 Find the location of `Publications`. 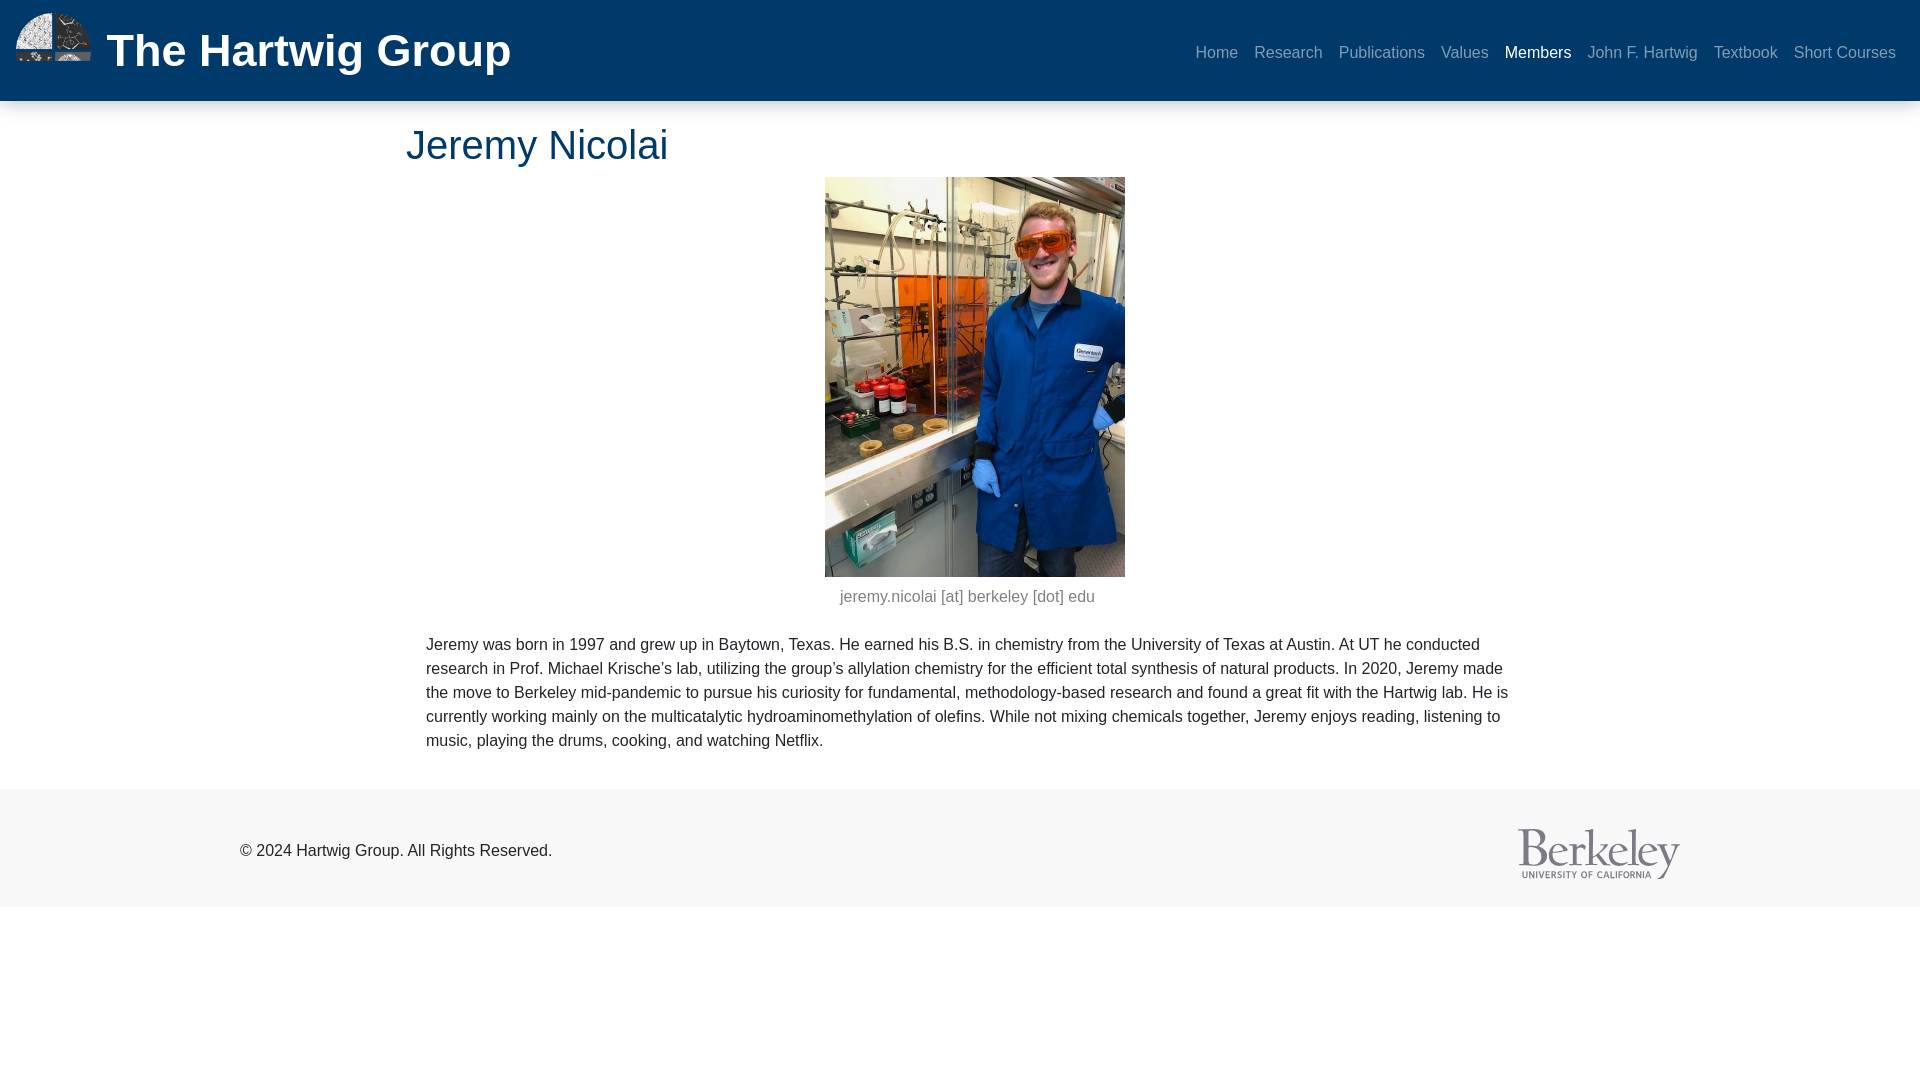

Publications is located at coordinates (1381, 53).